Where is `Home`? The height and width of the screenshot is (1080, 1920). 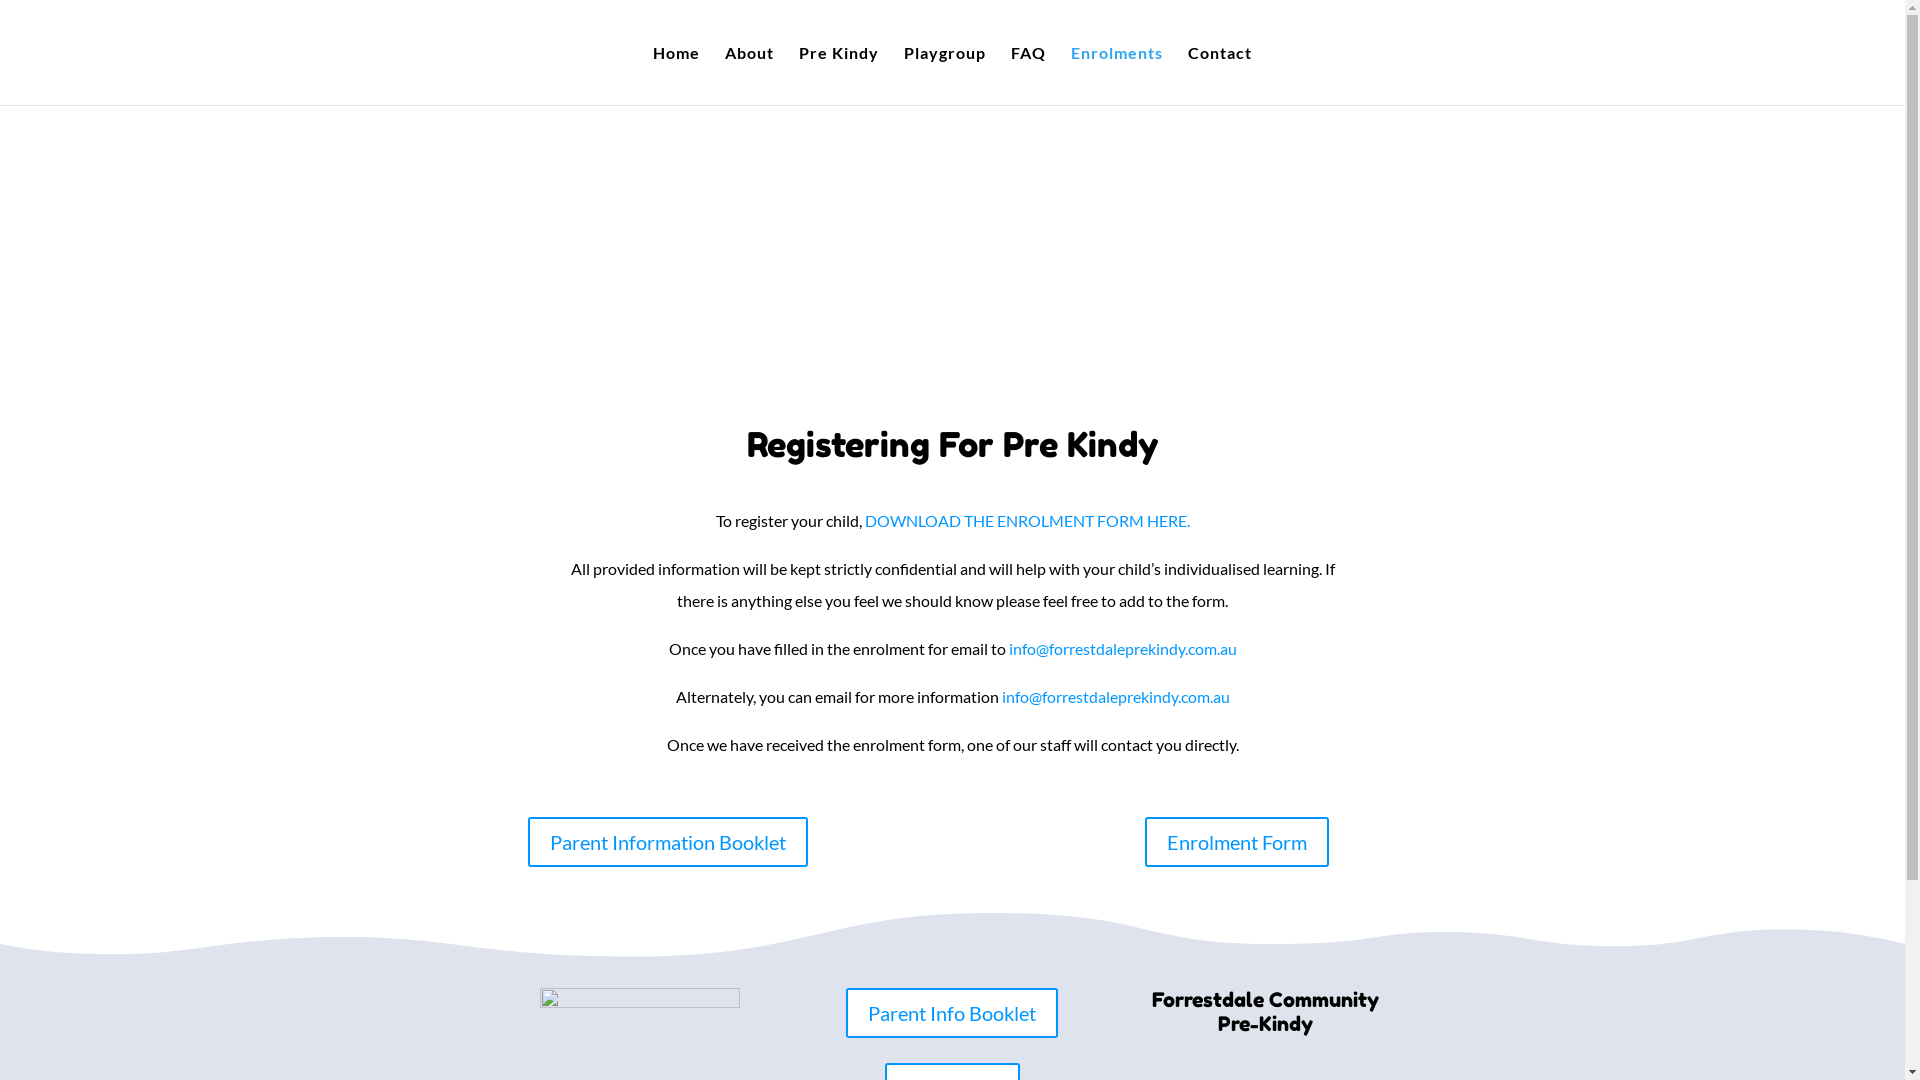
Home is located at coordinates (676, 76).